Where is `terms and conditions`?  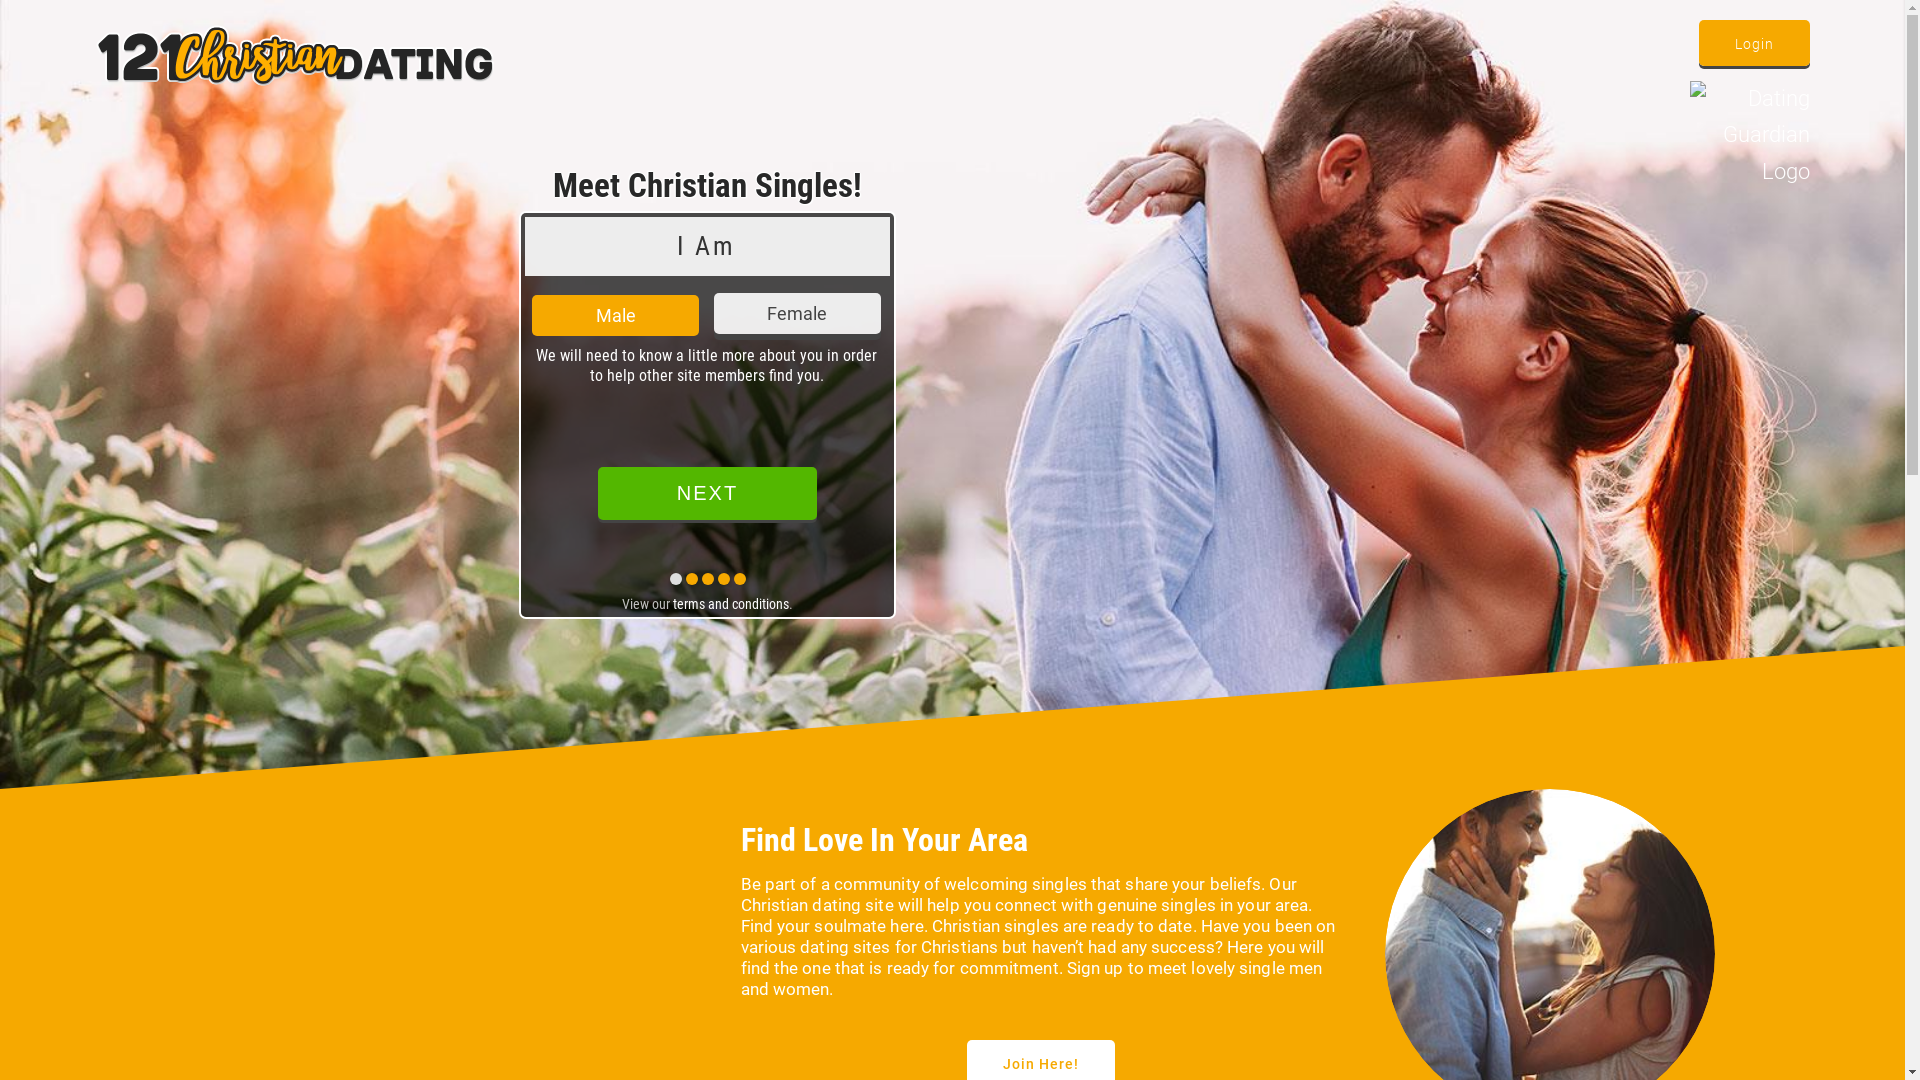 terms and conditions is located at coordinates (731, 604).